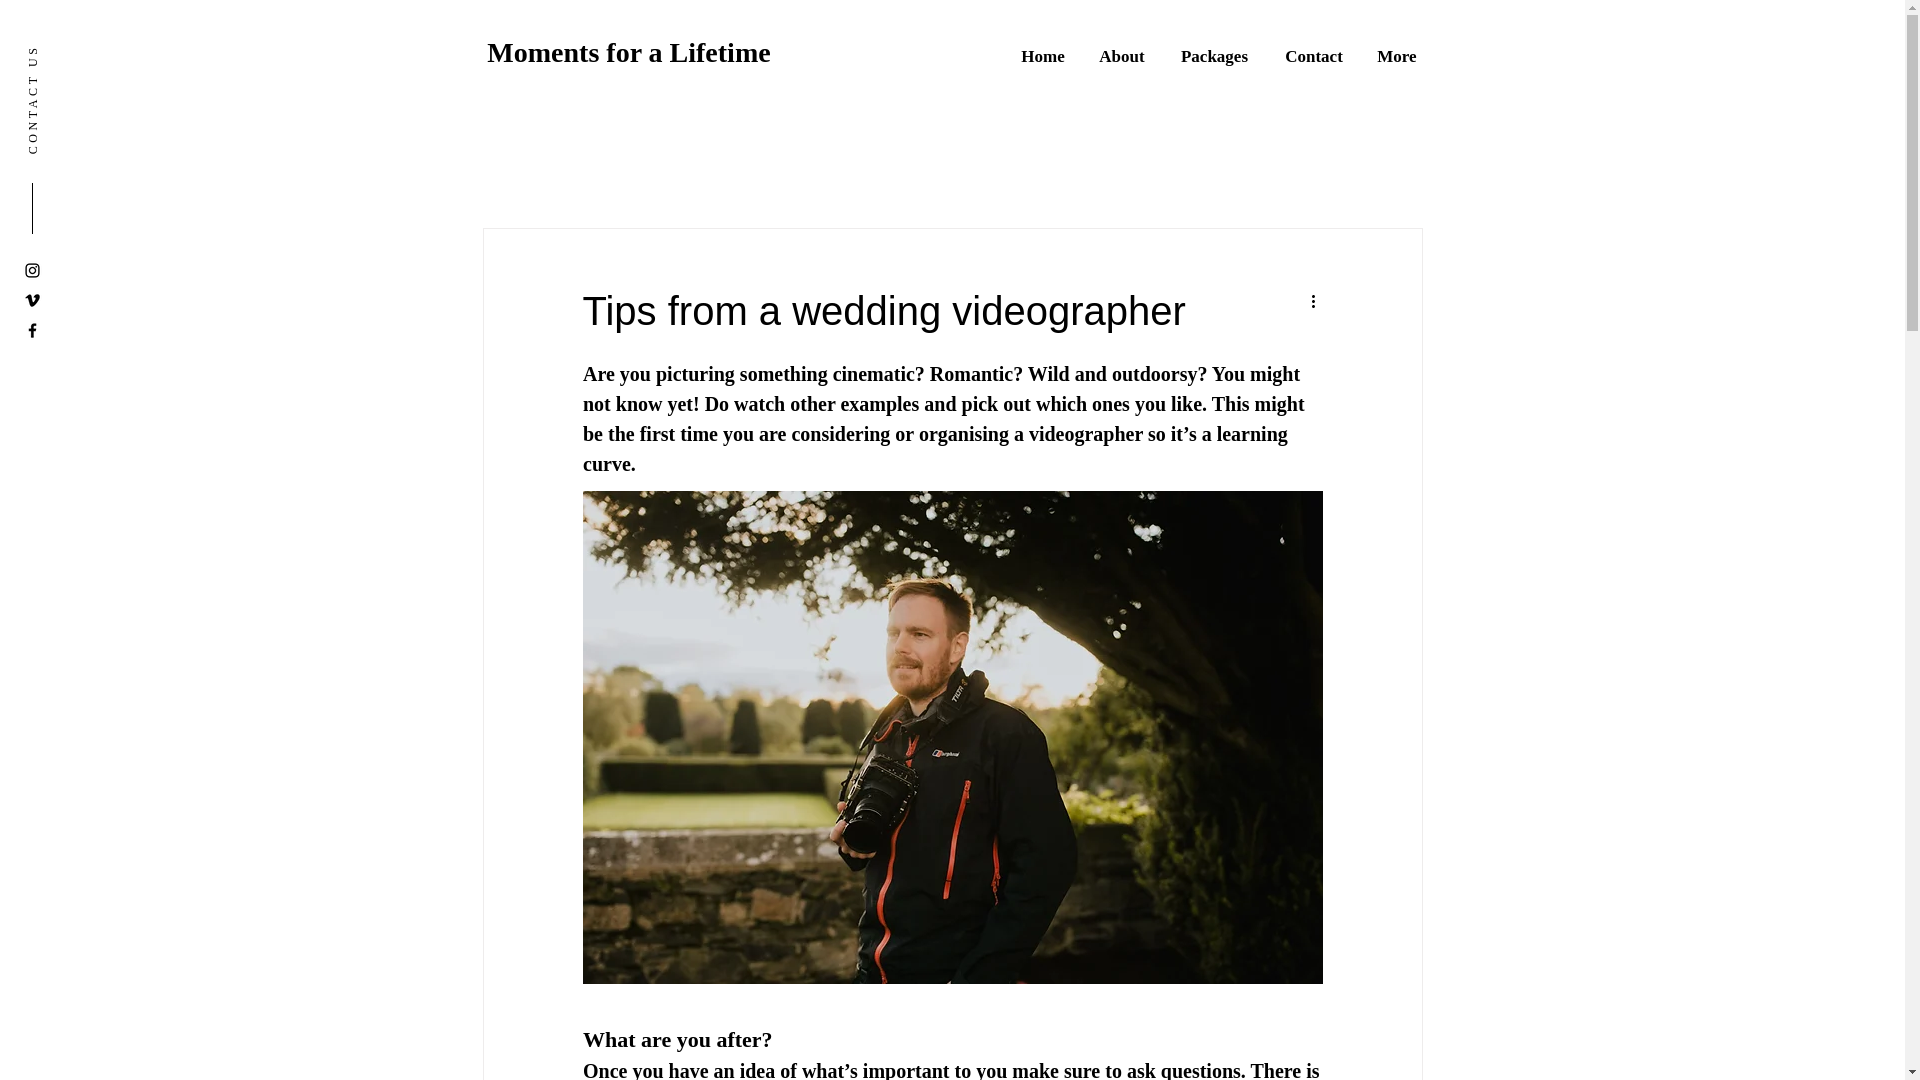  I want to click on Home, so click(1043, 54).